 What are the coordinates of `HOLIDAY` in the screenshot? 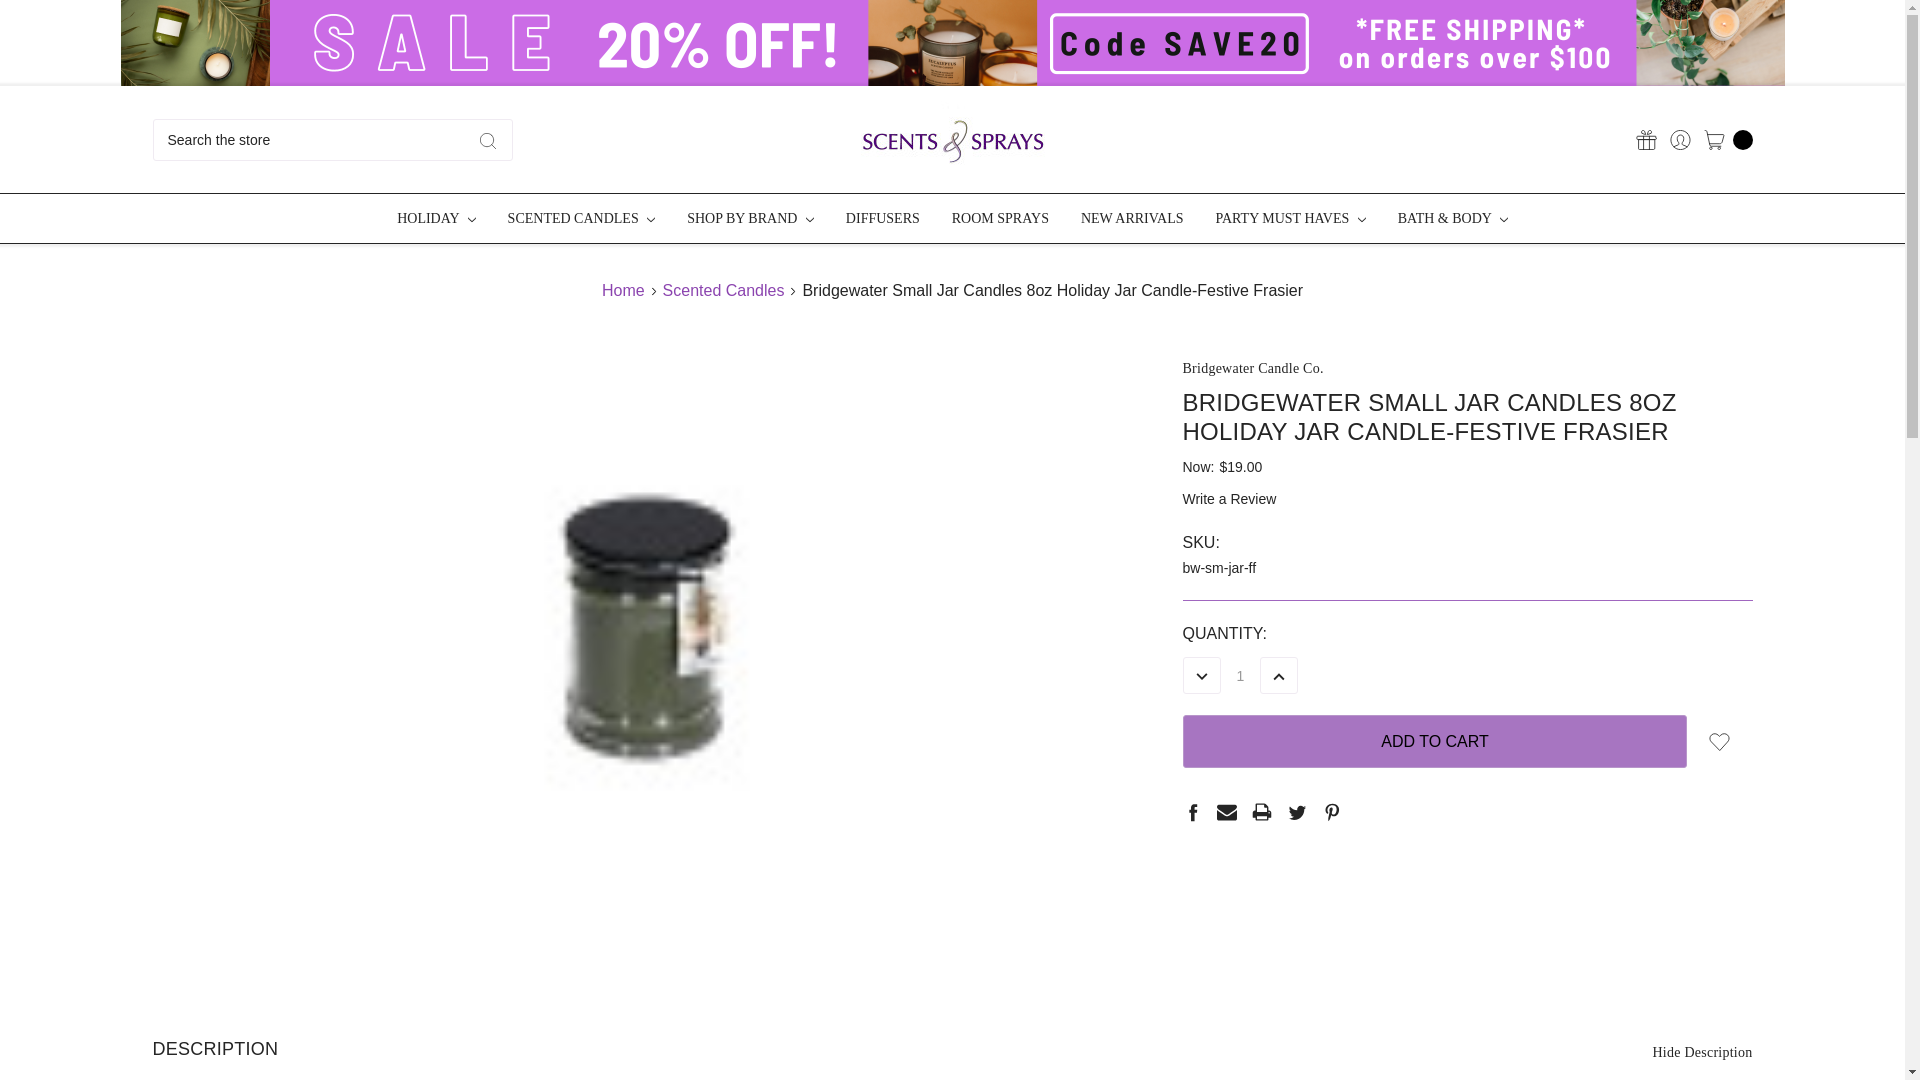 It's located at (436, 218).